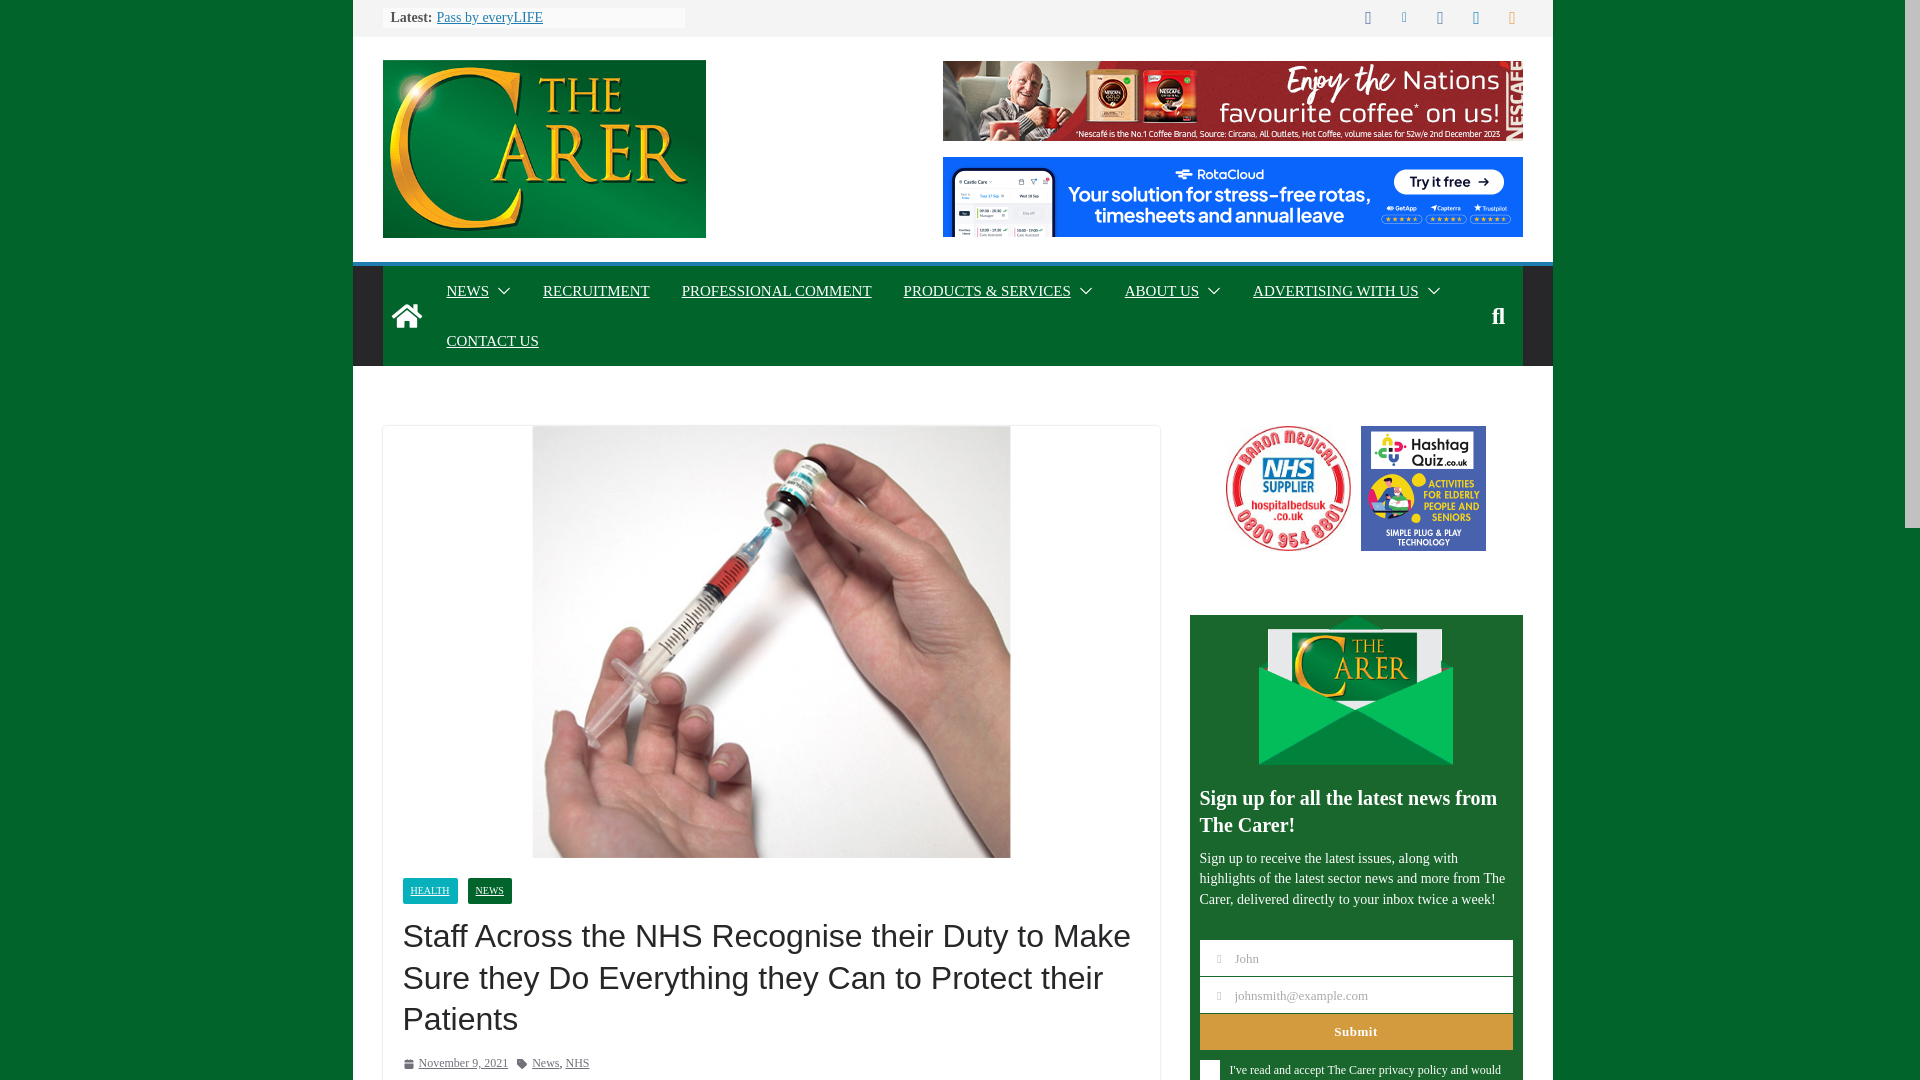  What do you see at coordinates (467, 290) in the screenshot?
I see `NEWS` at bounding box center [467, 290].